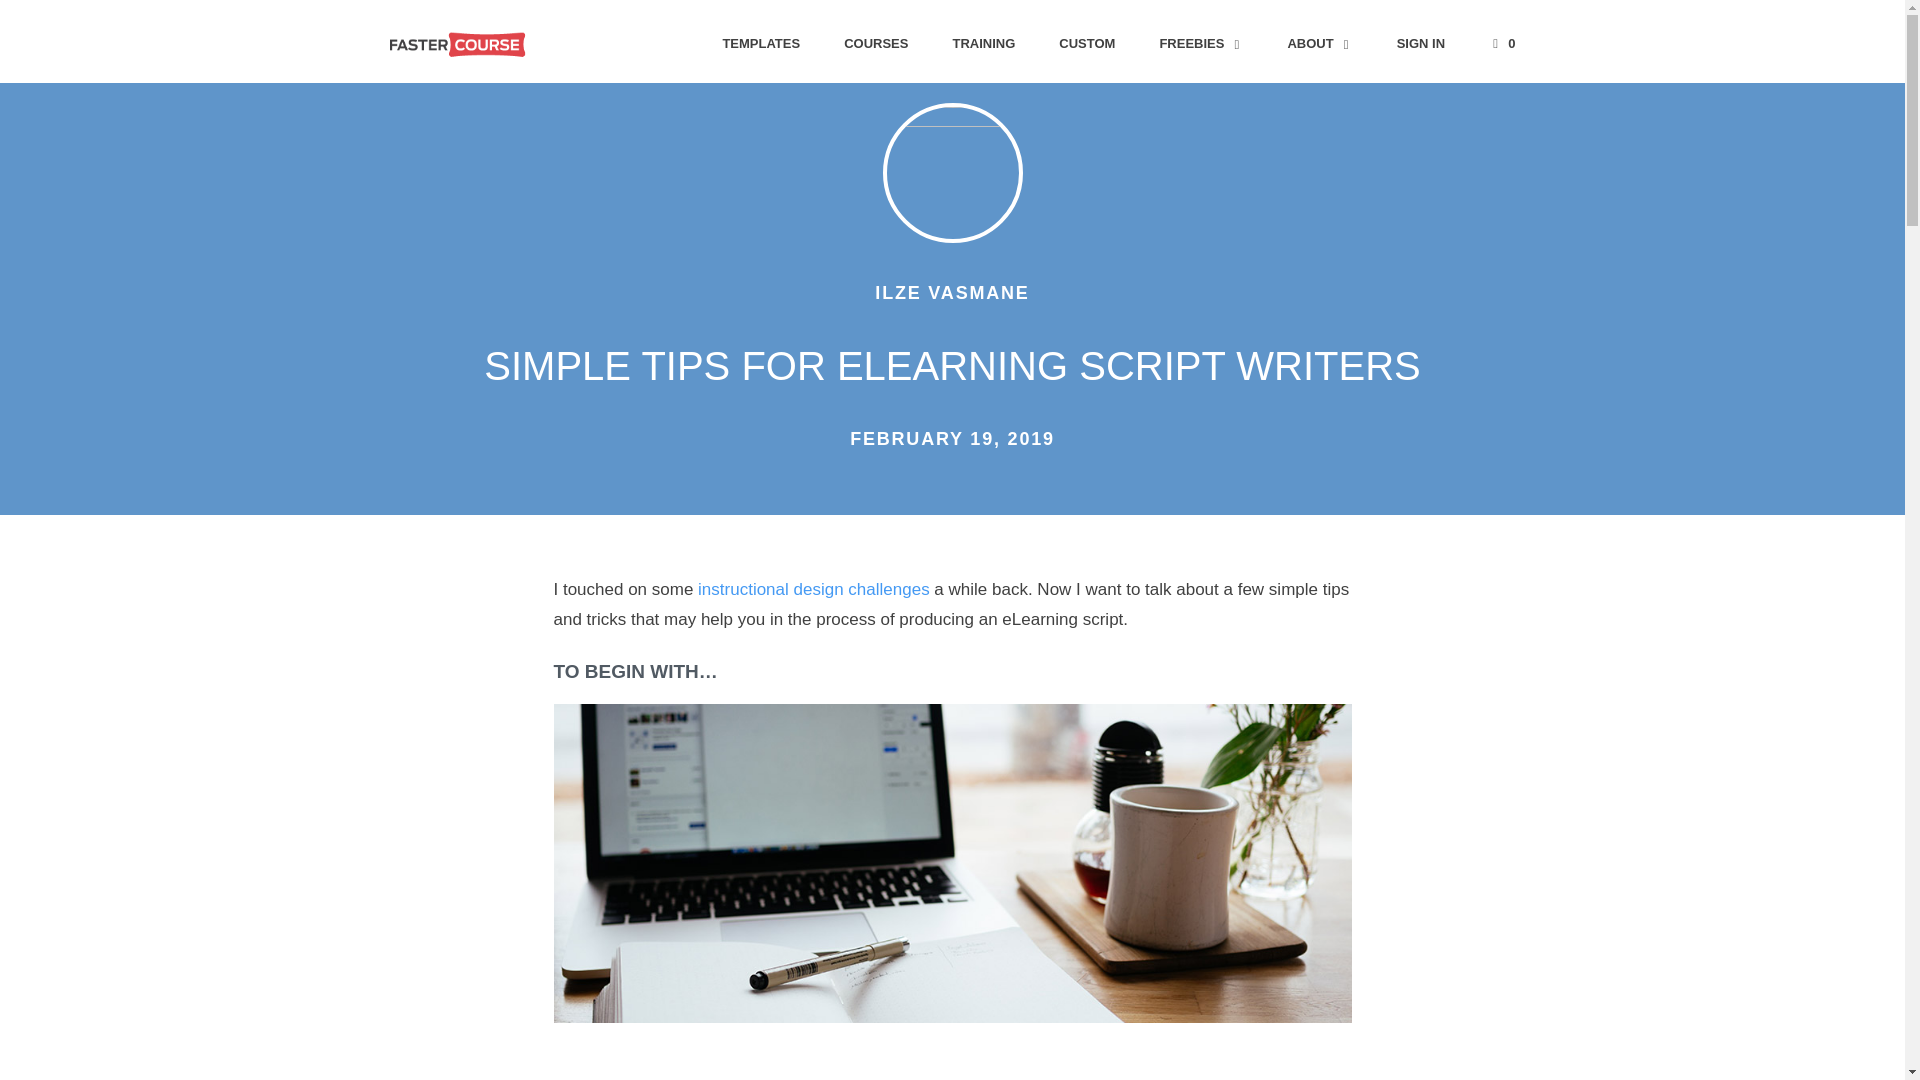 This screenshot has height=1080, width=1920. What do you see at coordinates (952, 292) in the screenshot?
I see `View all posts by Ilze Vasmane` at bounding box center [952, 292].